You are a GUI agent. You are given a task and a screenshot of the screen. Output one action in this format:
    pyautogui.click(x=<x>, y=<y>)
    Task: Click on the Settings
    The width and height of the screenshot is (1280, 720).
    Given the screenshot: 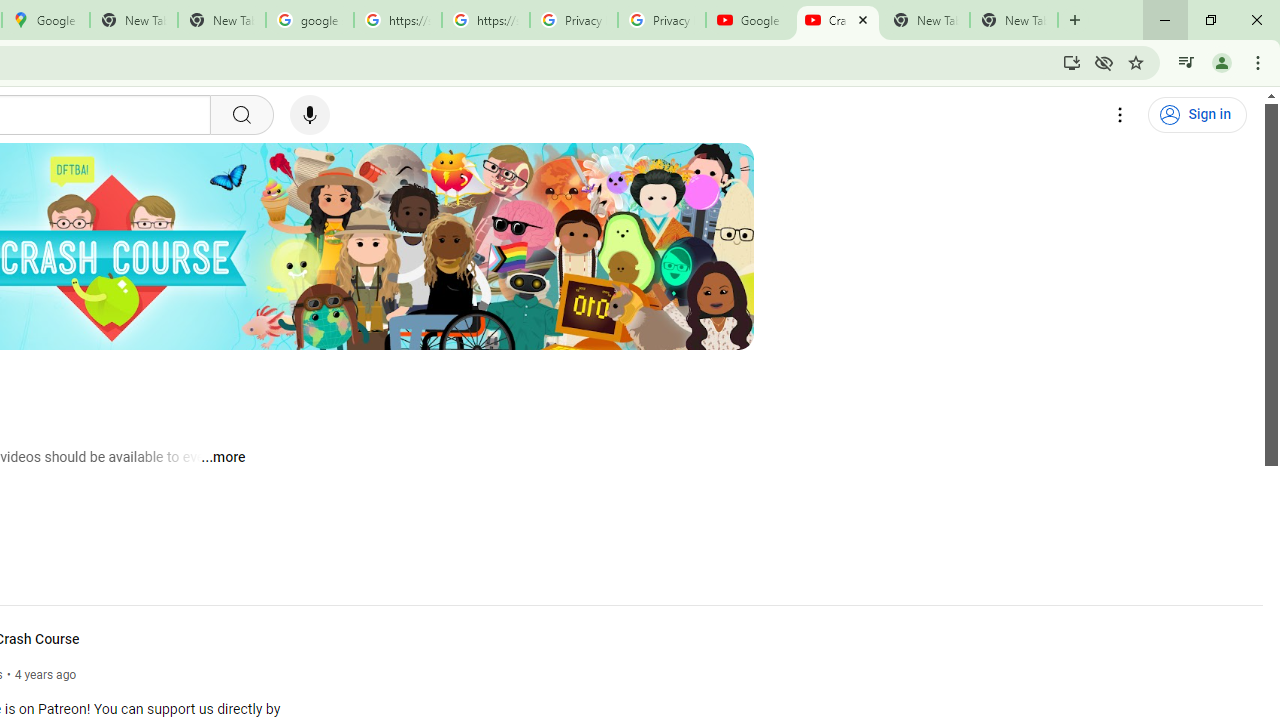 What is the action you would take?
    pyautogui.click(x=1120, y=115)
    